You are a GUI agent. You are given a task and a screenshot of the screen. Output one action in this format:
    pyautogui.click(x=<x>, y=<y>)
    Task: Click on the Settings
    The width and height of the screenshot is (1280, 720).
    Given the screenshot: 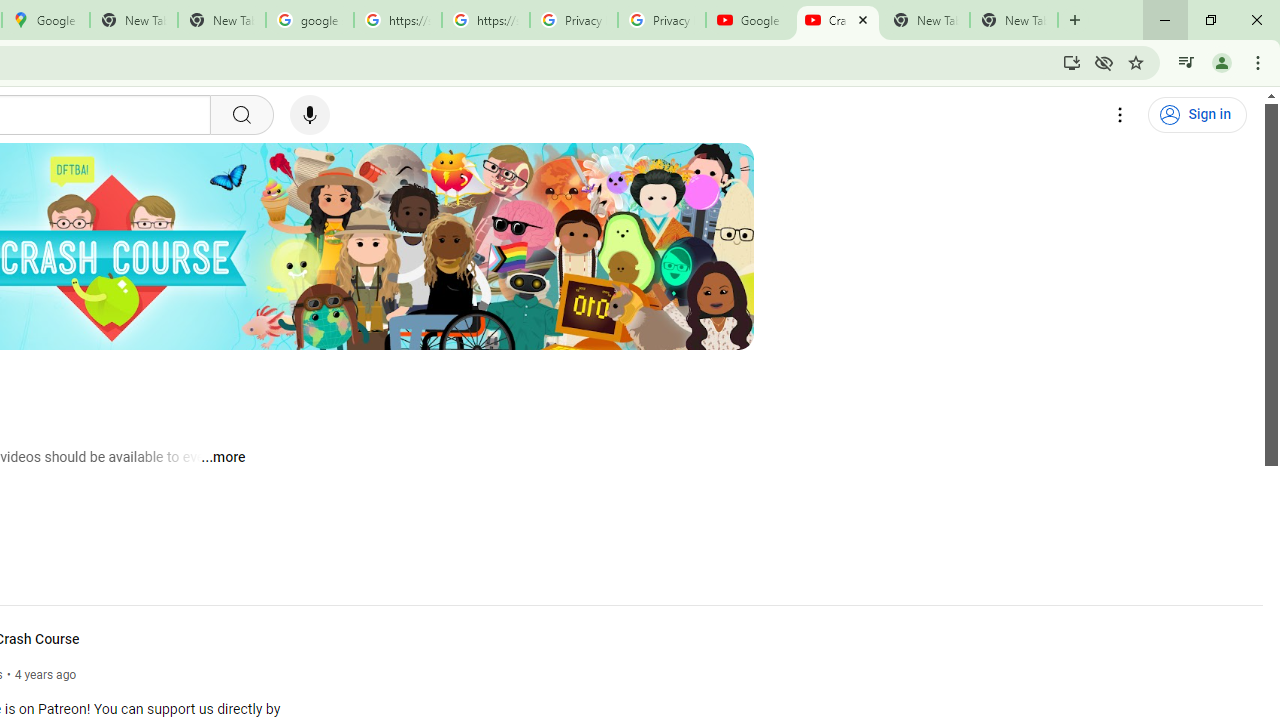 What is the action you would take?
    pyautogui.click(x=1120, y=115)
    